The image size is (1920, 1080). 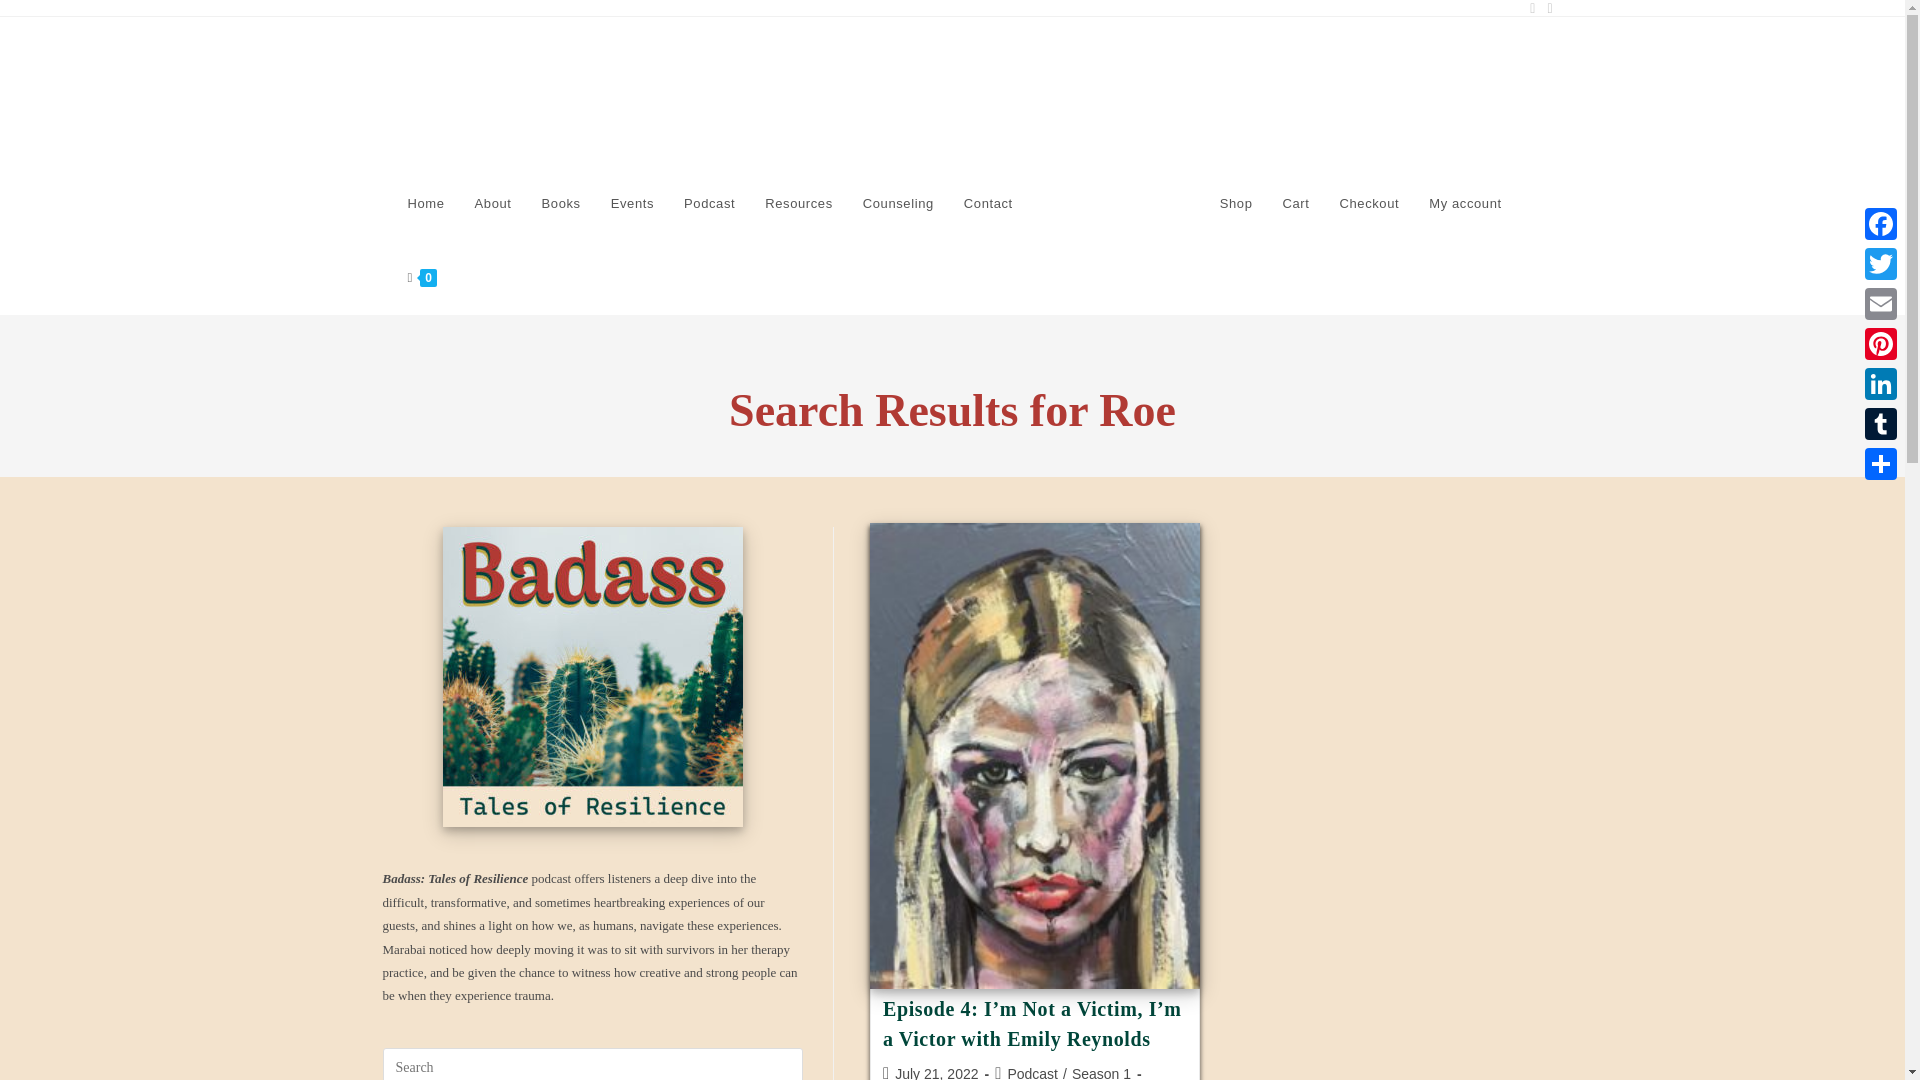 What do you see at coordinates (1116, 204) in the screenshot?
I see `INVITE ME TO SPEAK` at bounding box center [1116, 204].